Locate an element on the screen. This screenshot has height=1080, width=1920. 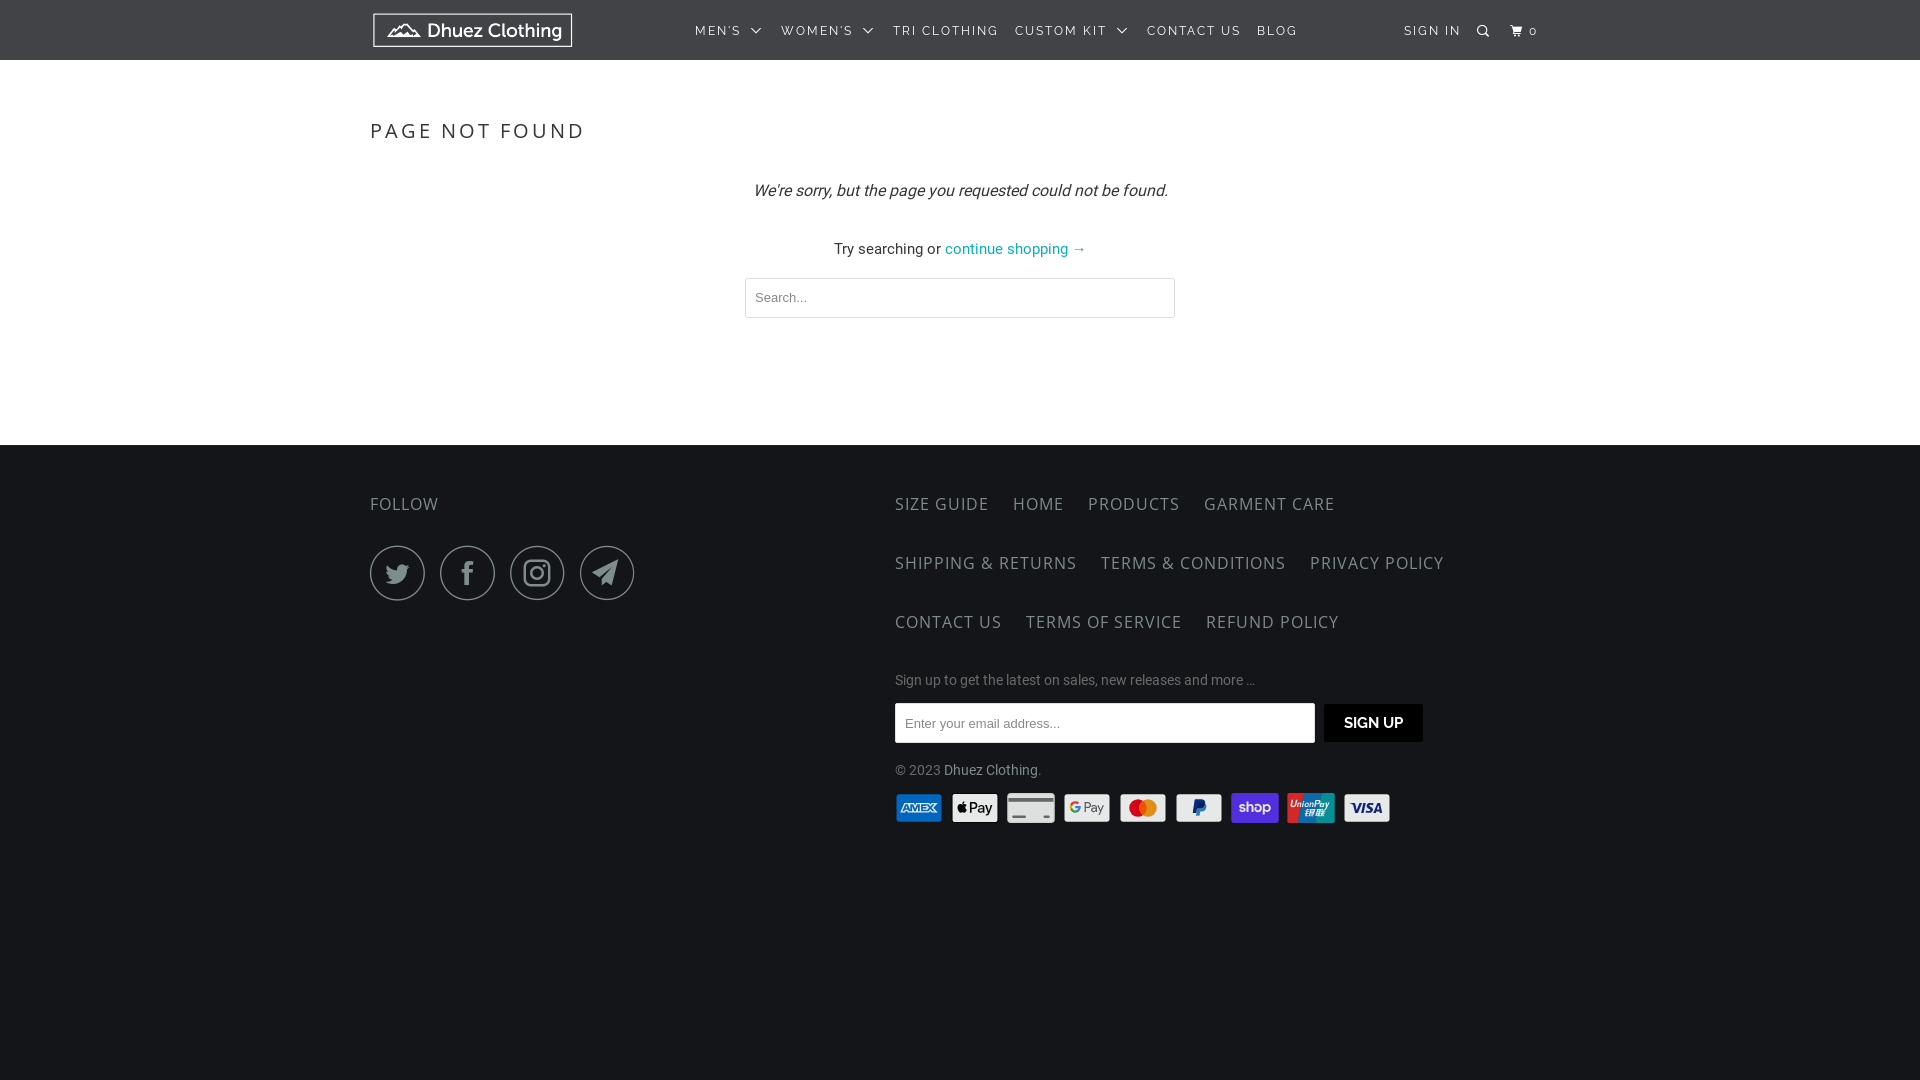
Dhuez Clothing is located at coordinates (991, 770).